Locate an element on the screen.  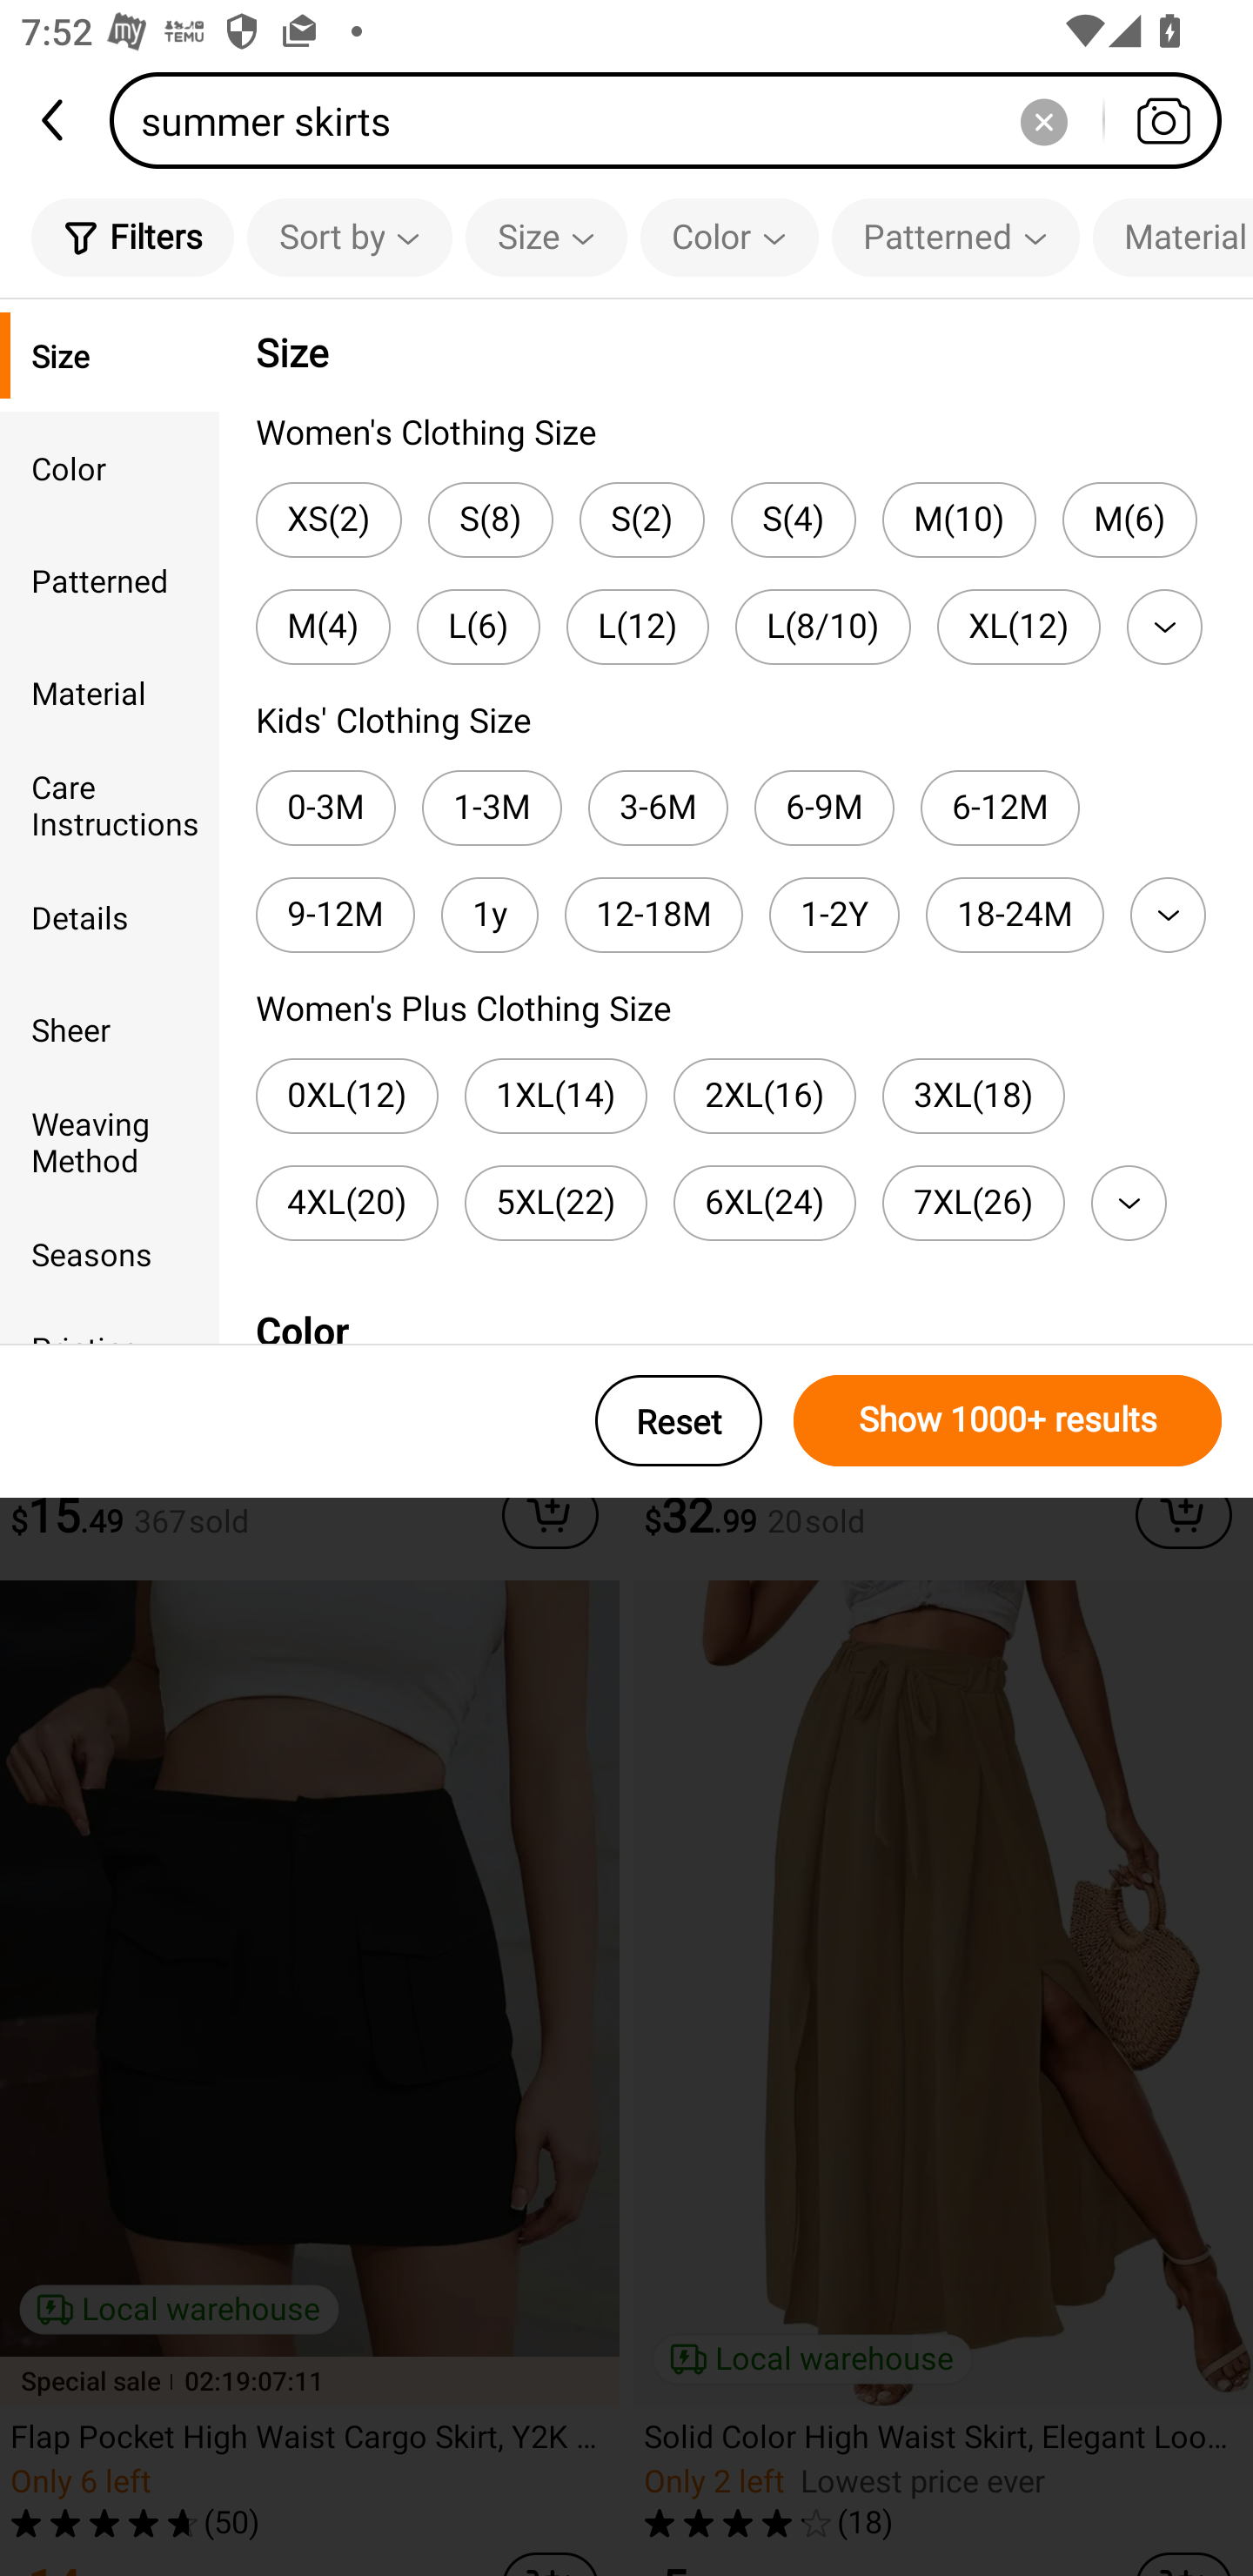
Sheer is located at coordinates (110, 1029).